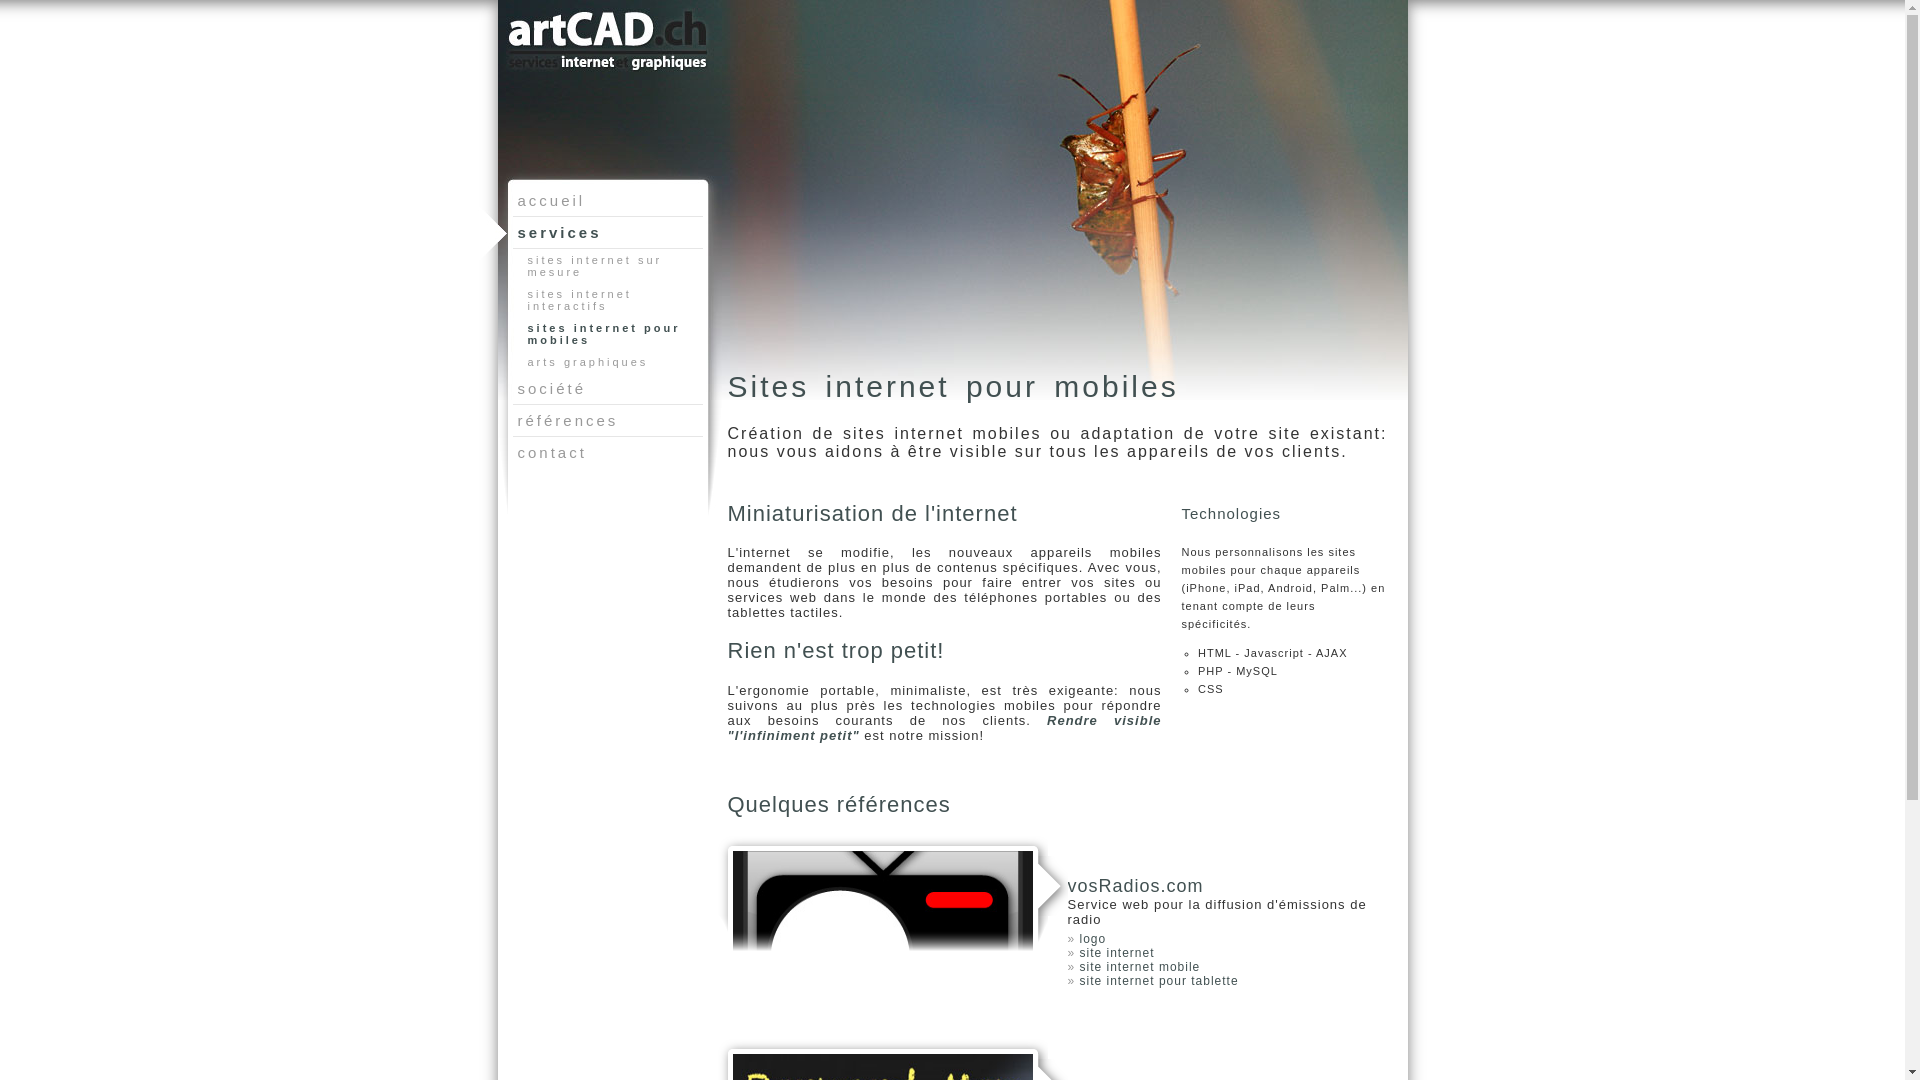  I want to click on contact, so click(607, 452).